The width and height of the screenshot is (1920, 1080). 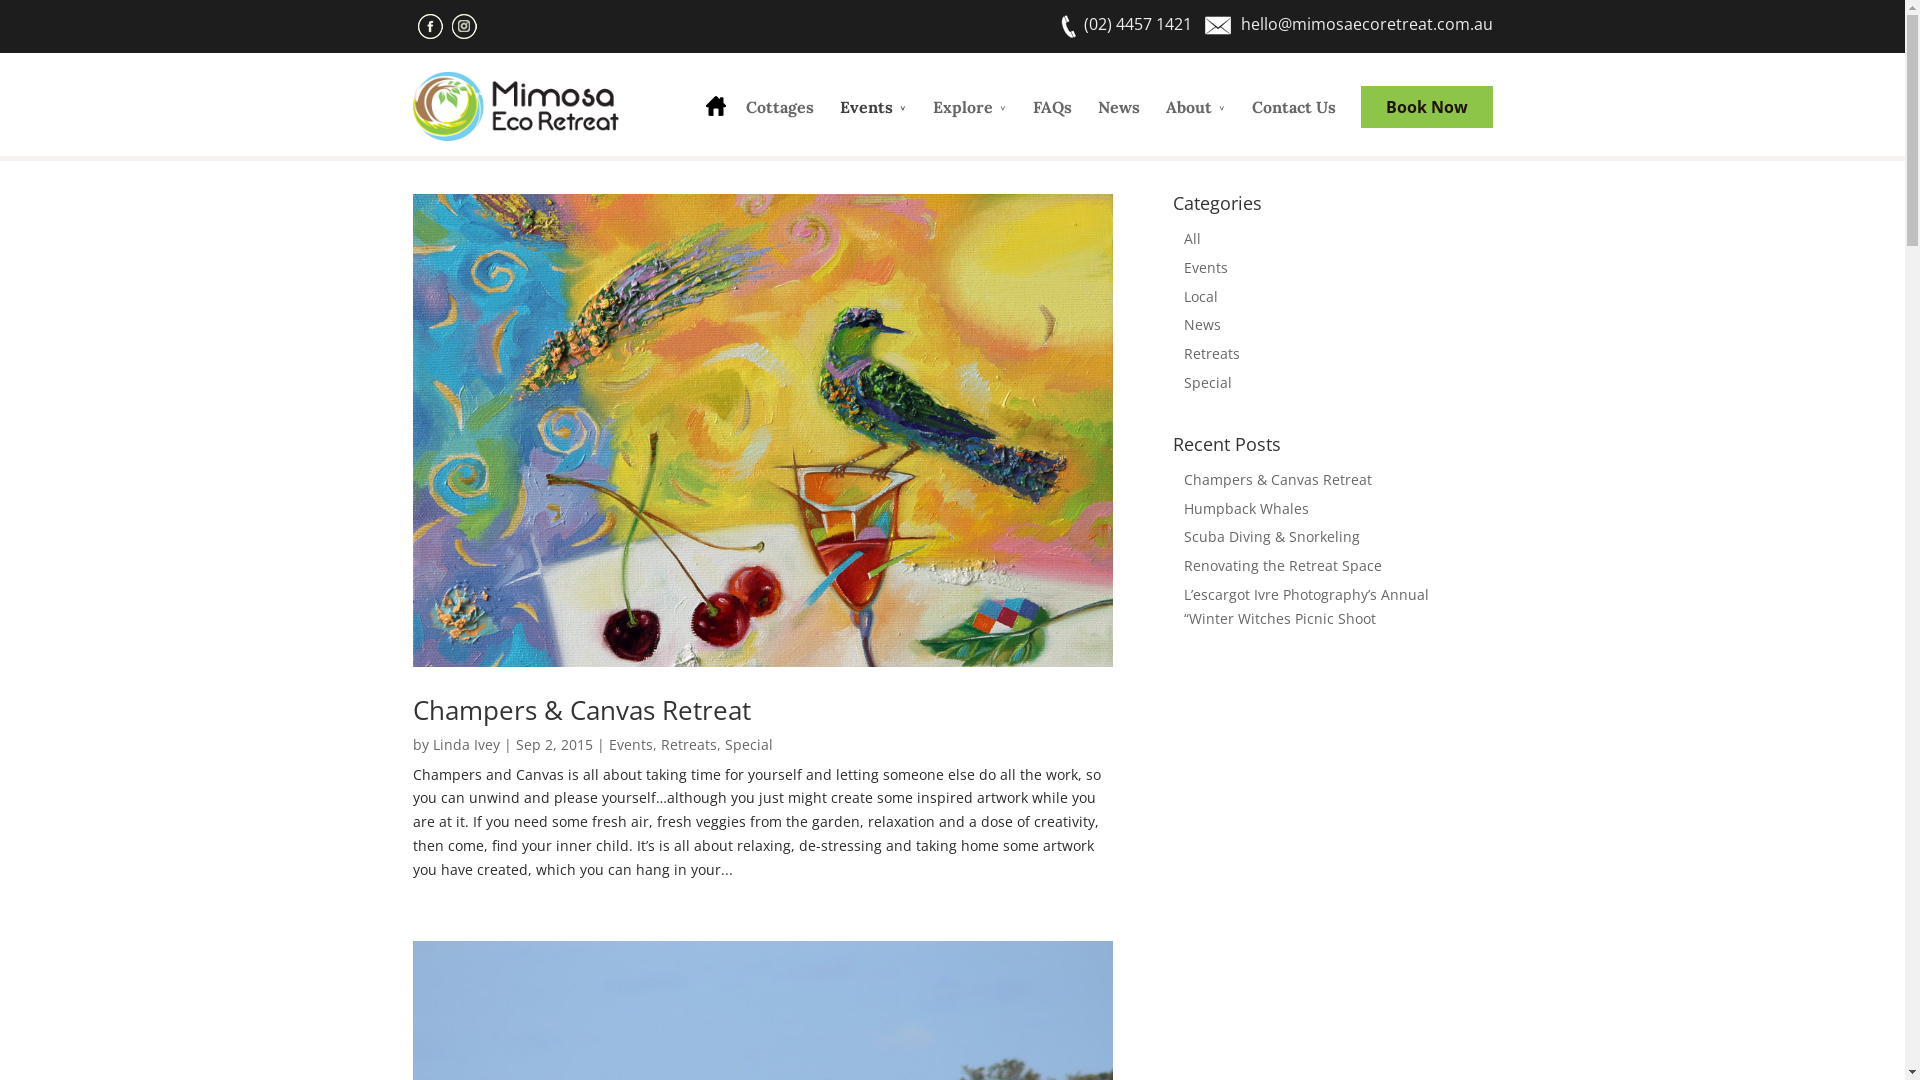 I want to click on Events, so click(x=874, y=122).